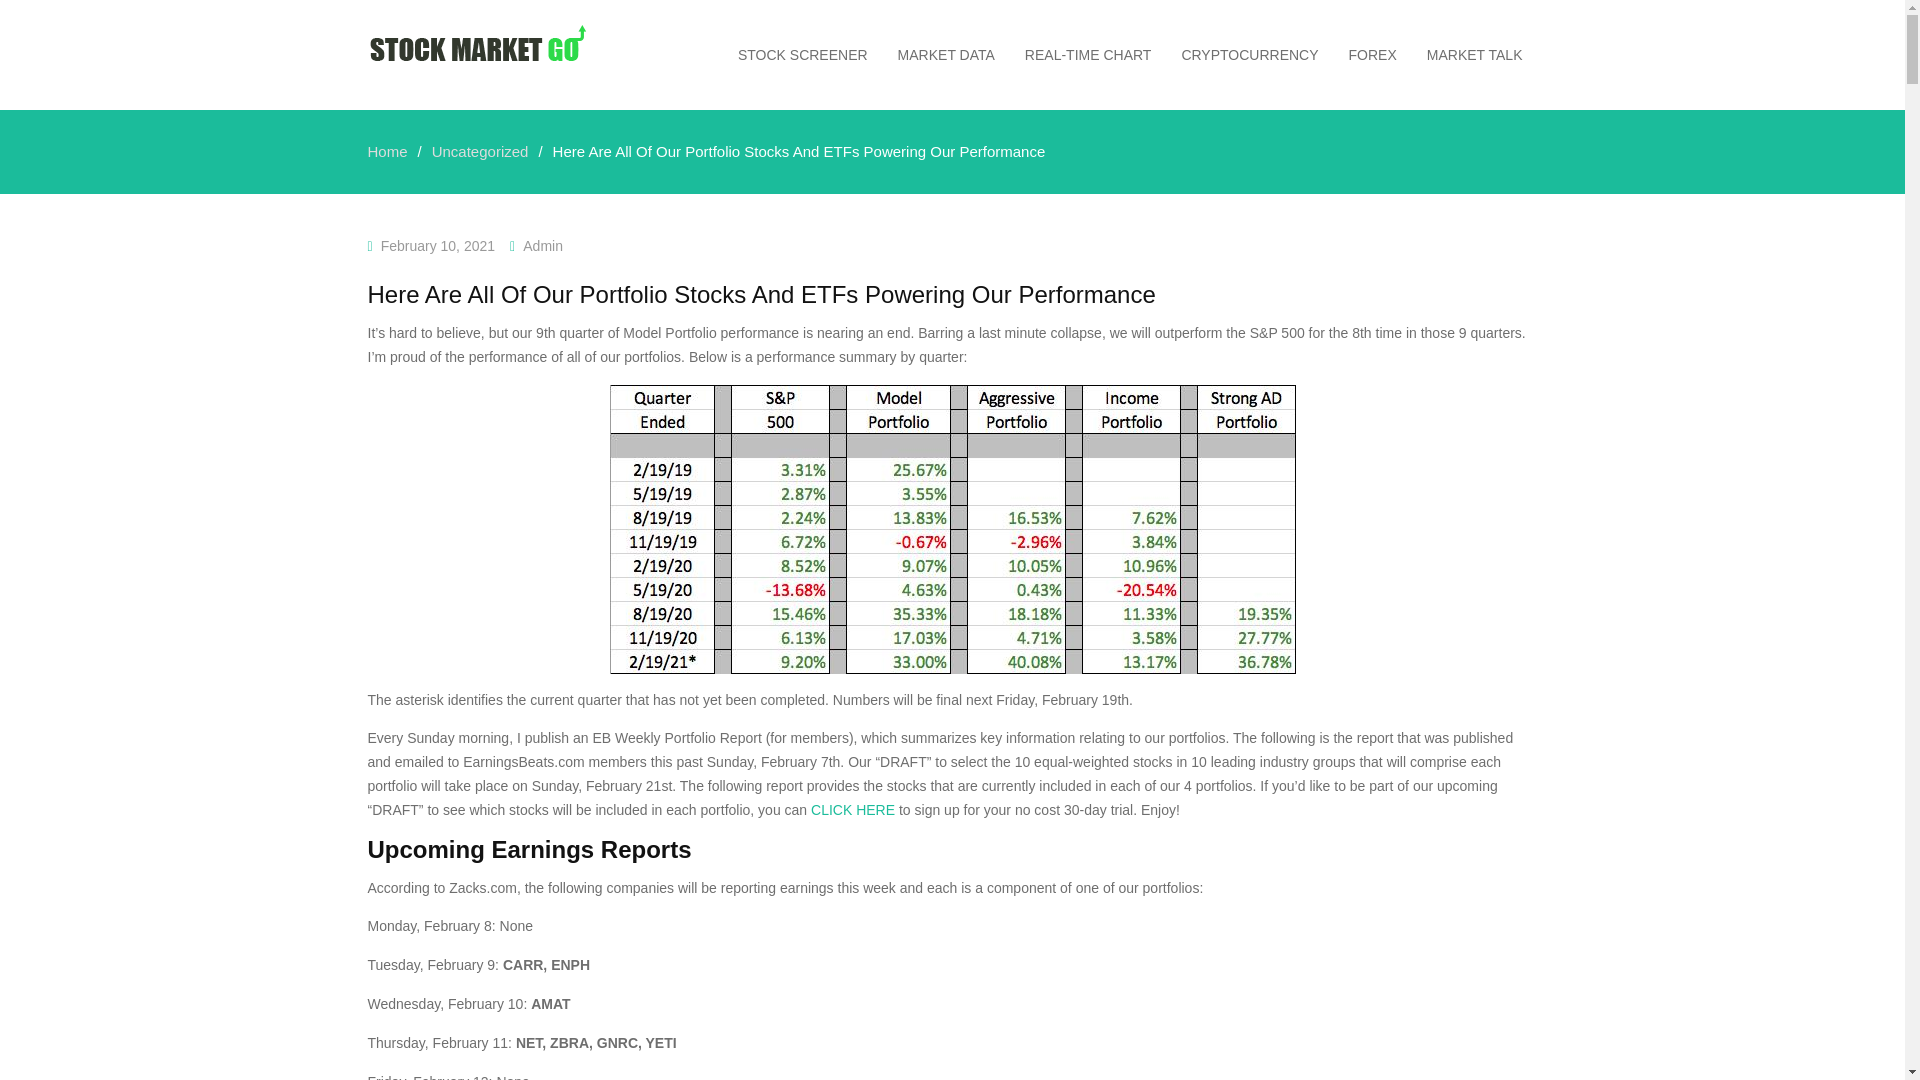 The width and height of the screenshot is (1920, 1080). I want to click on REAL-TIME CHART, so click(1088, 54).